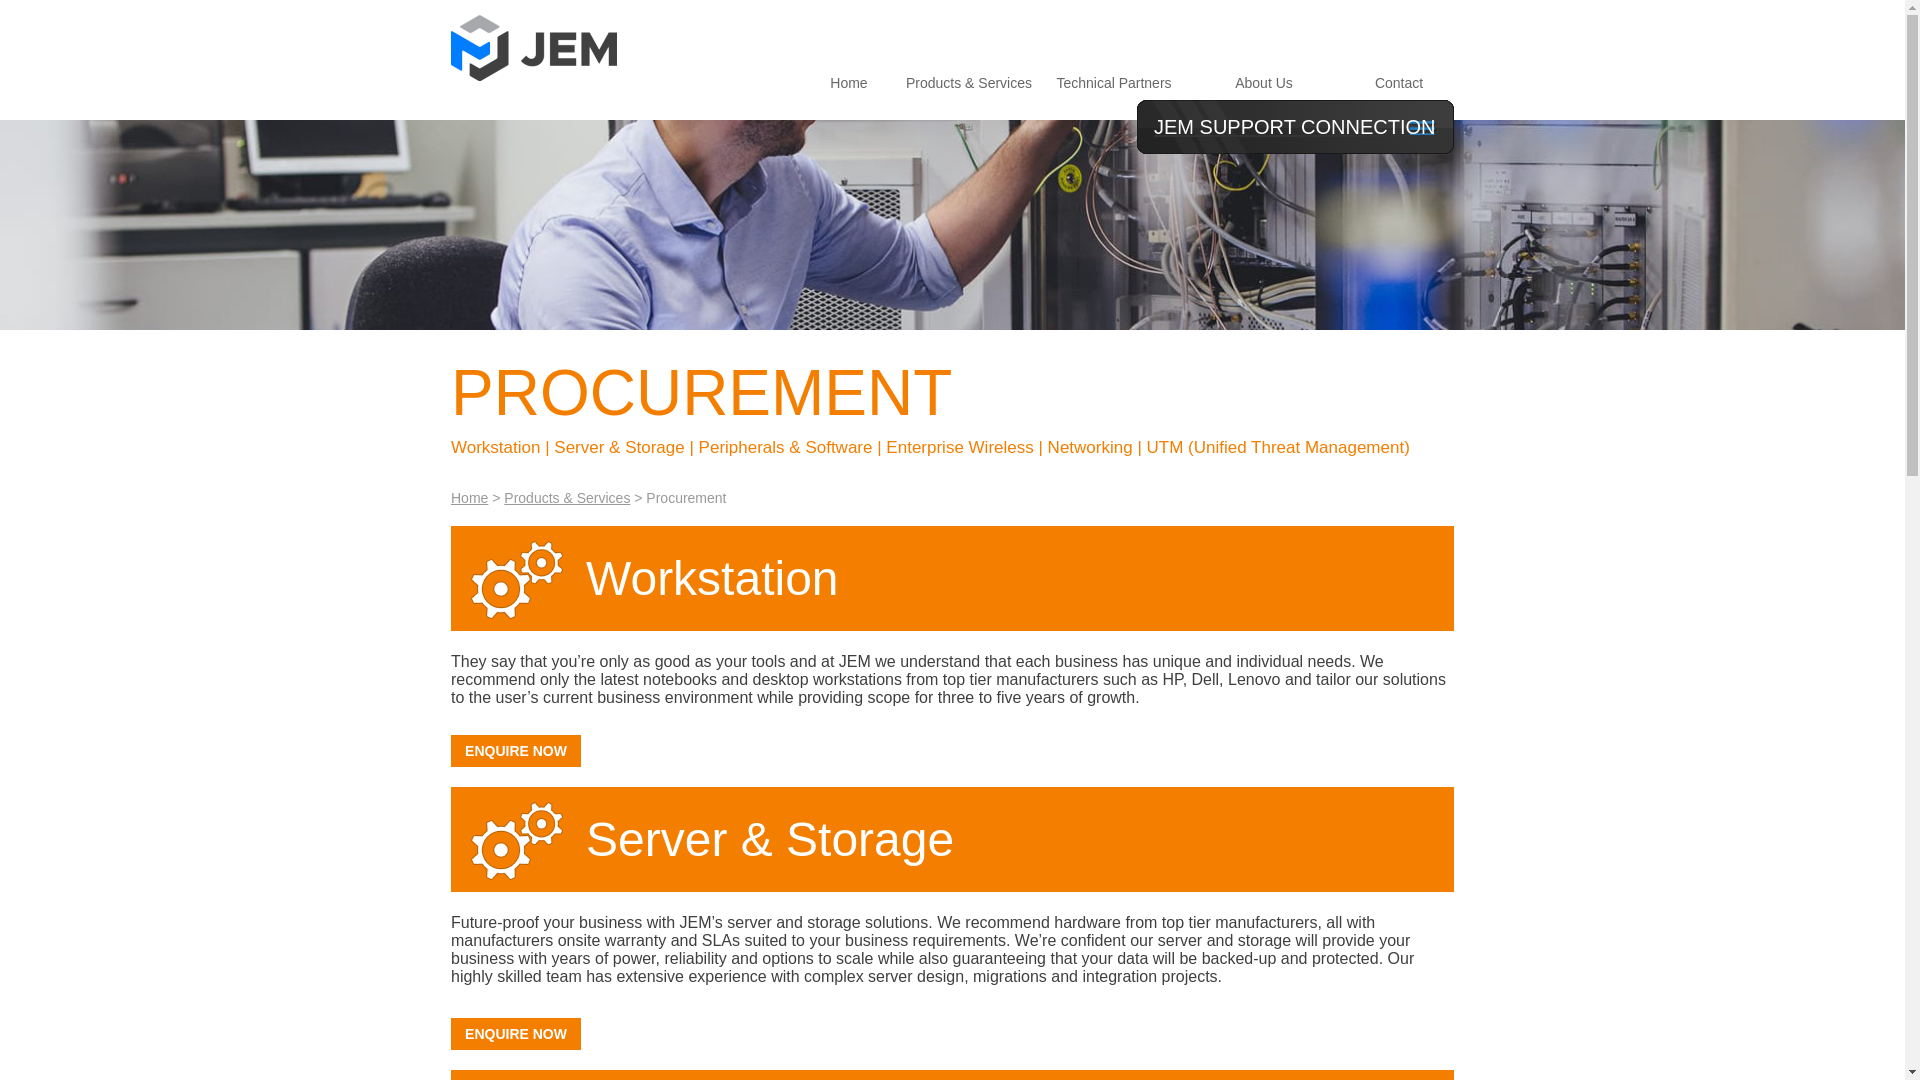 Image resolution: width=1920 pixels, height=1080 pixels. I want to click on ENQUIRE NOW, so click(516, 1034).